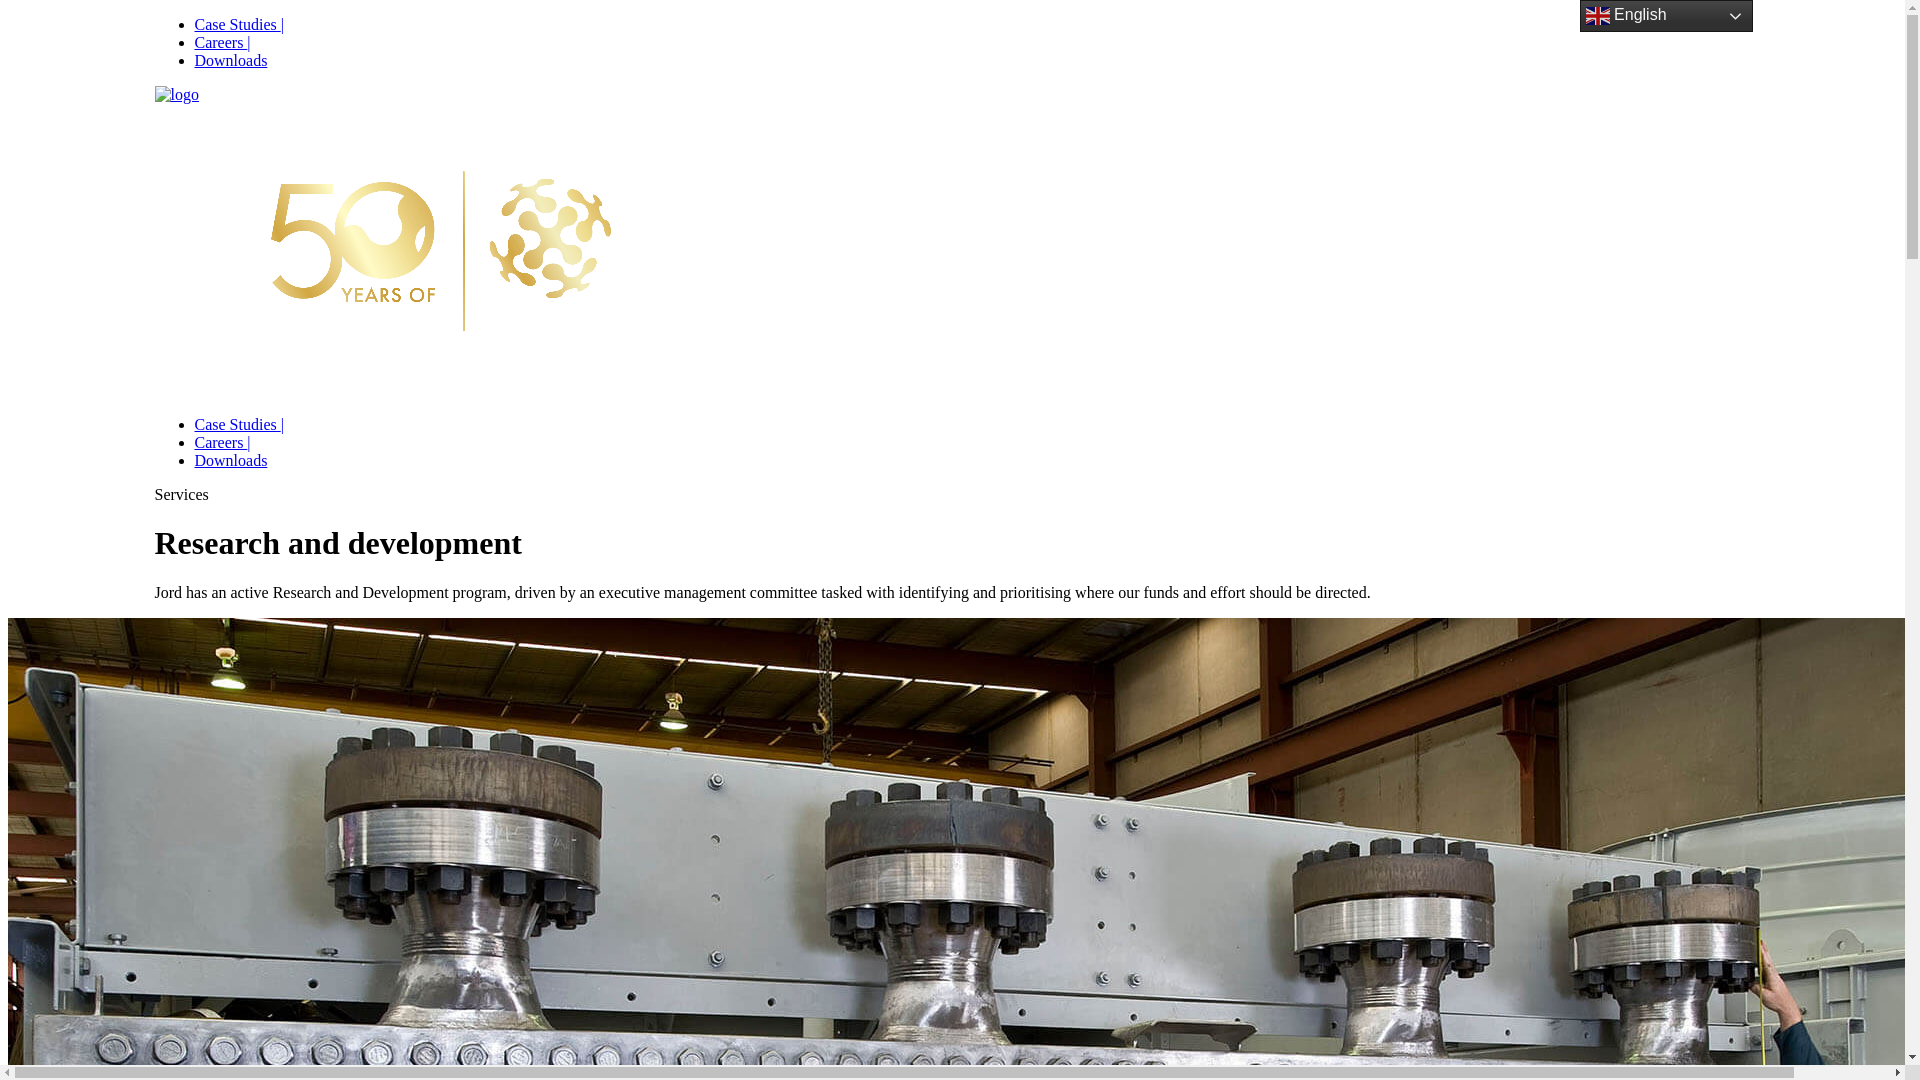 This screenshot has width=1920, height=1080. Describe the element at coordinates (1705, 328) in the screenshot. I see `Contact Us` at that location.